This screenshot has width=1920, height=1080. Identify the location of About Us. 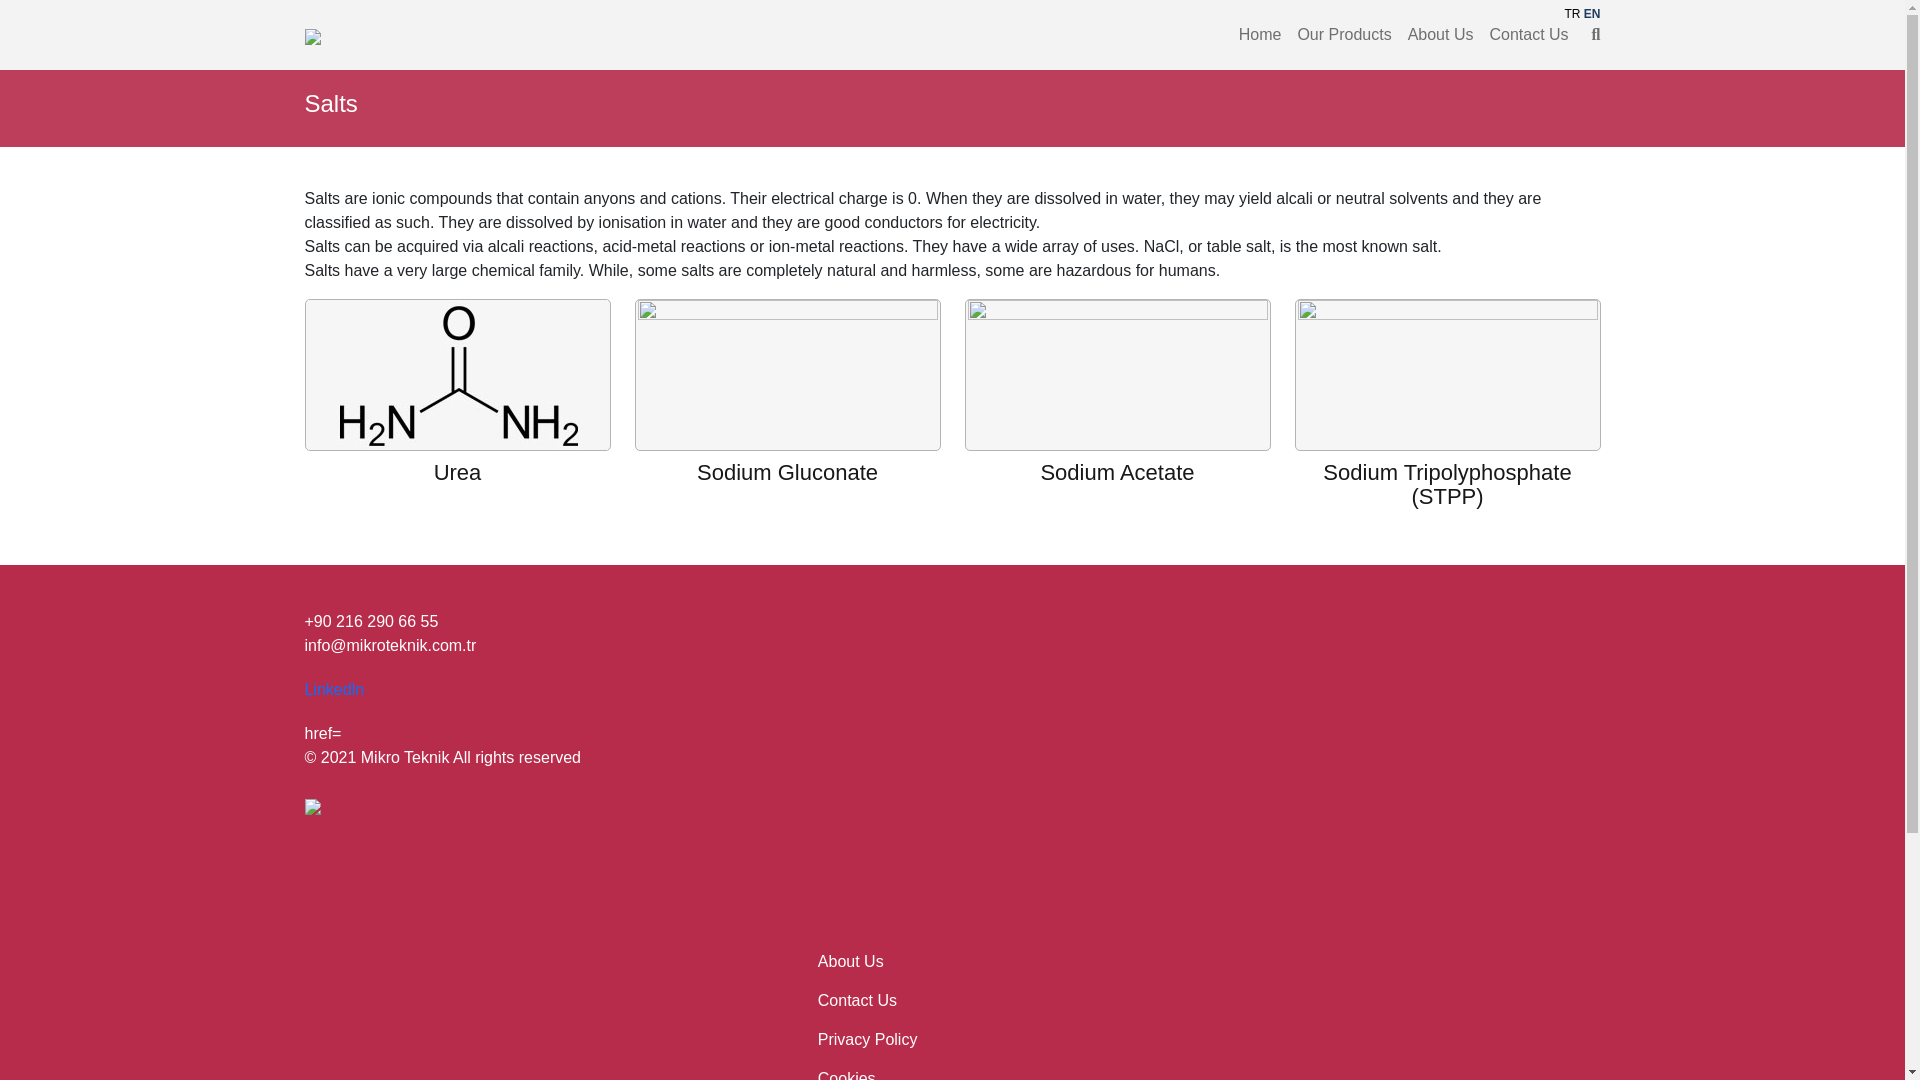
(850, 960).